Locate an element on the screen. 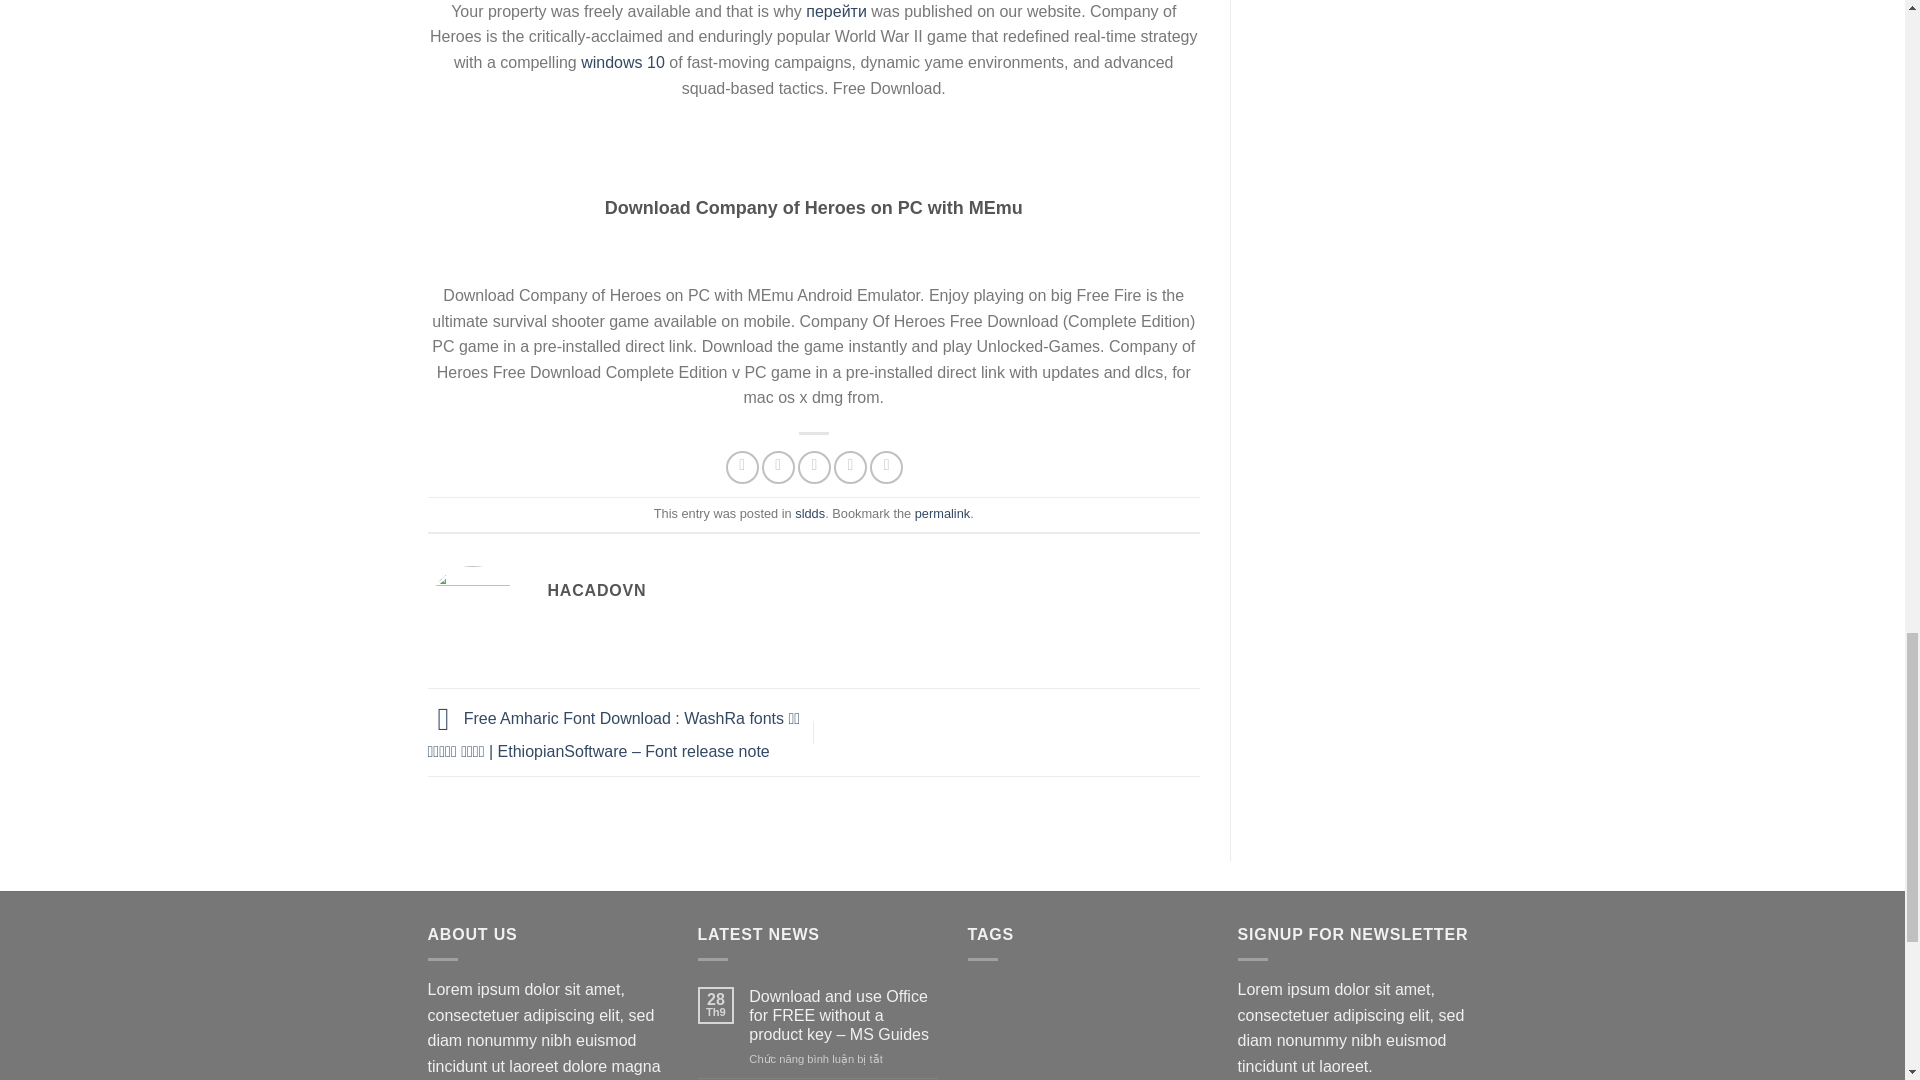  Pin on Pinterest is located at coordinates (850, 467).